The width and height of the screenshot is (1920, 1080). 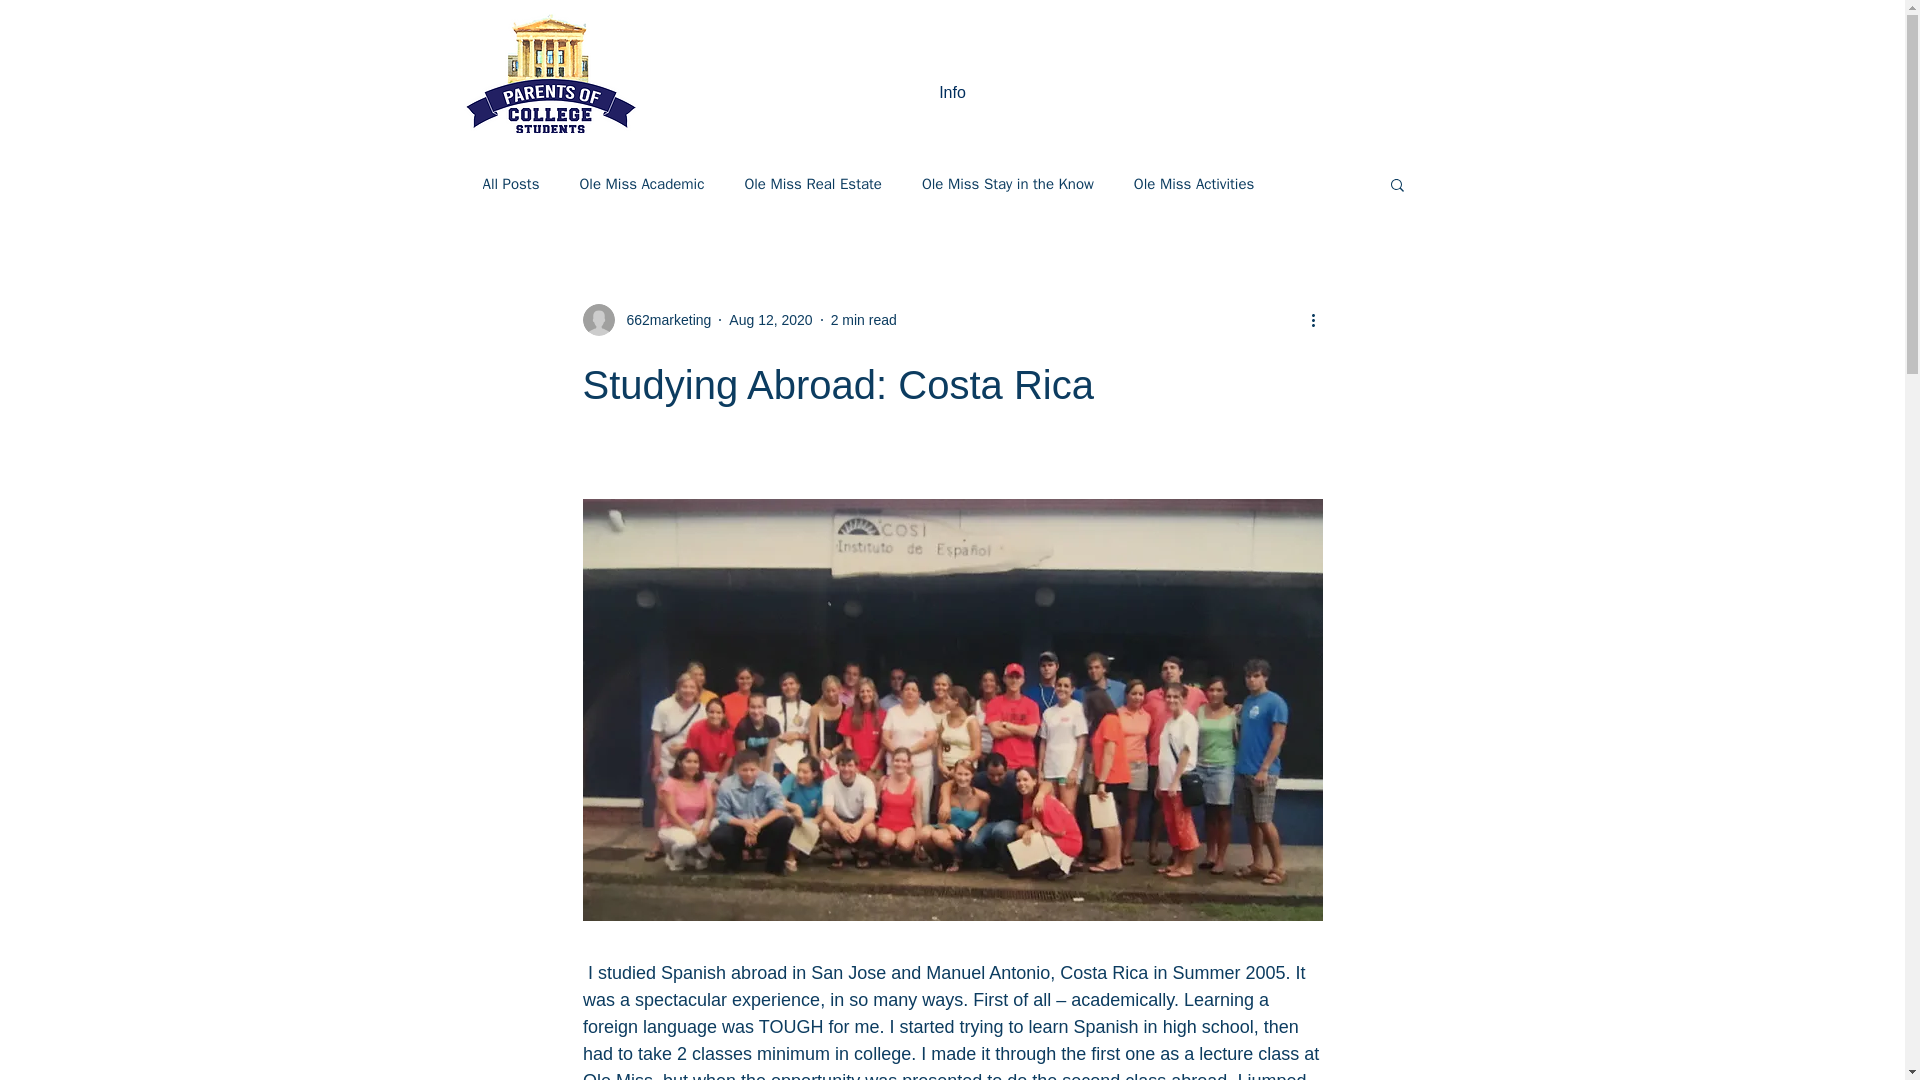 What do you see at coordinates (646, 319) in the screenshot?
I see `662marketing` at bounding box center [646, 319].